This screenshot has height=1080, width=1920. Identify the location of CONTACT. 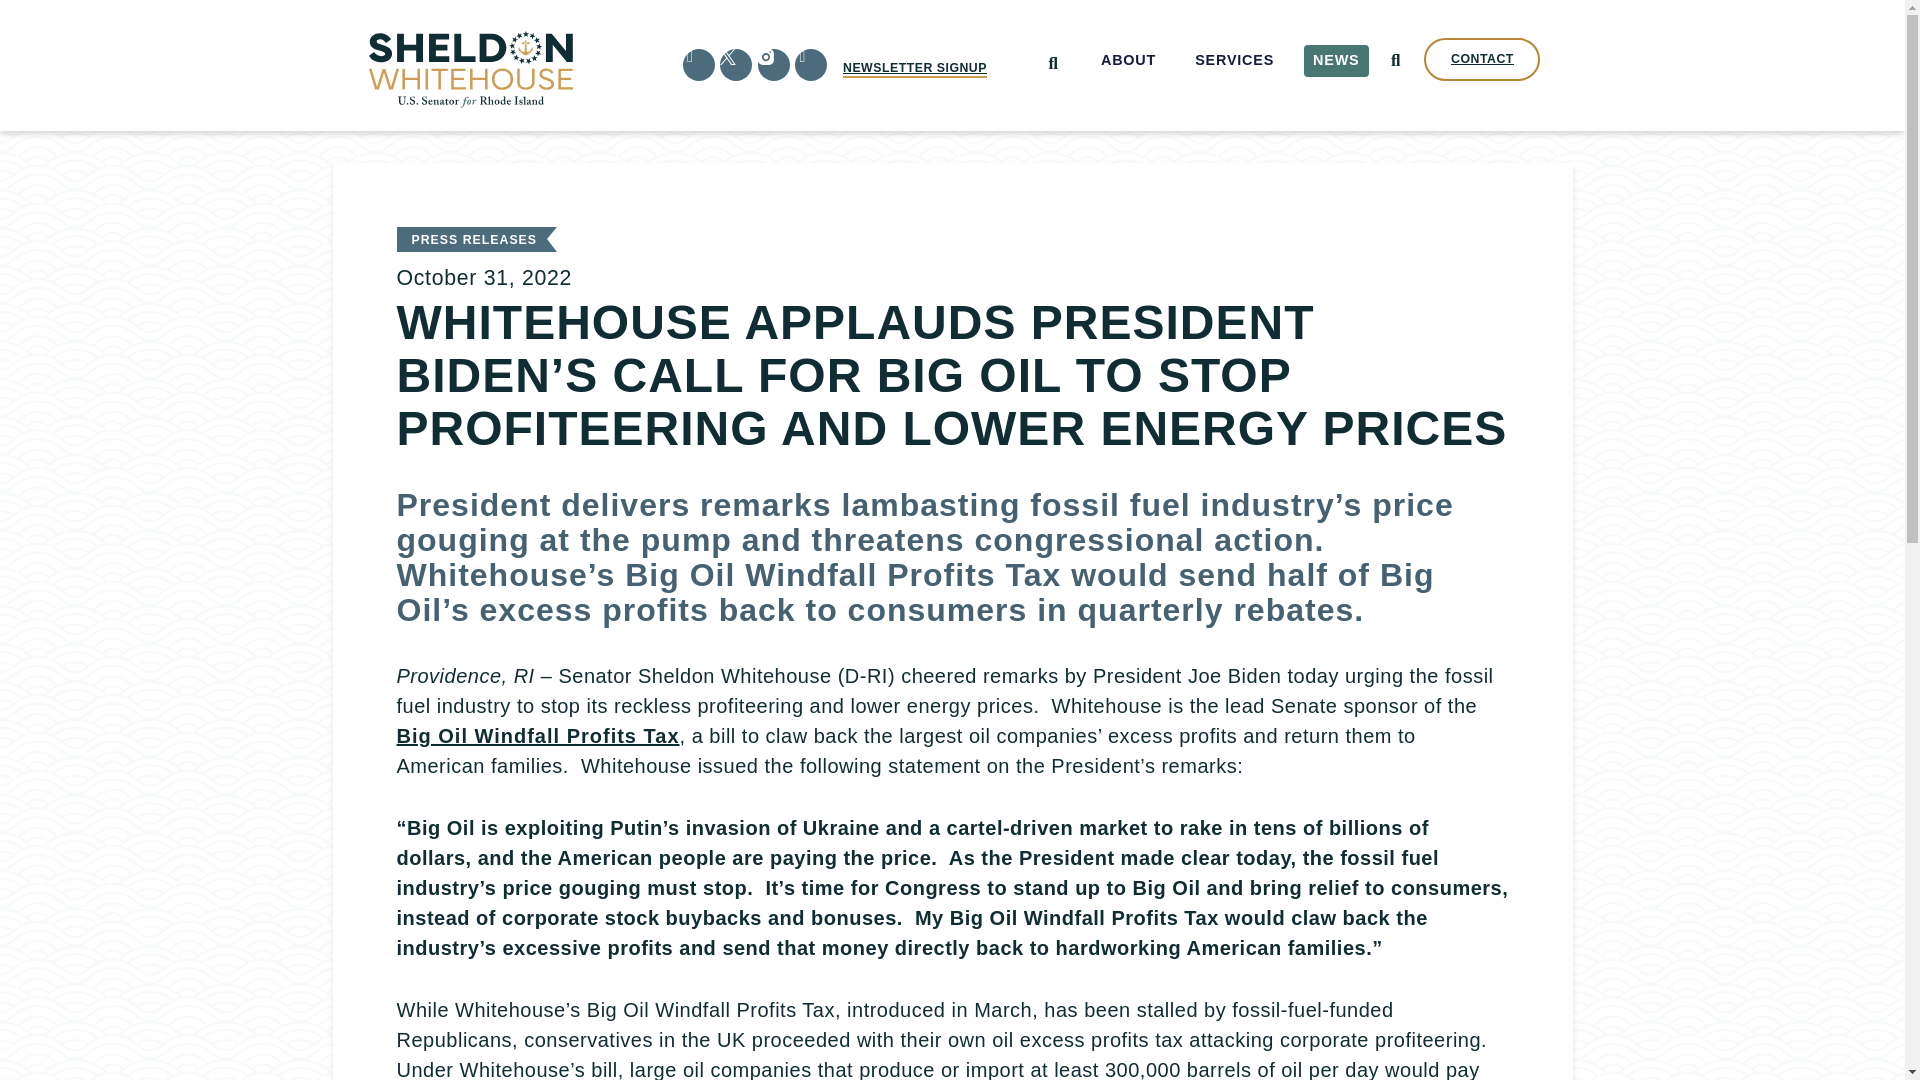
(1482, 59).